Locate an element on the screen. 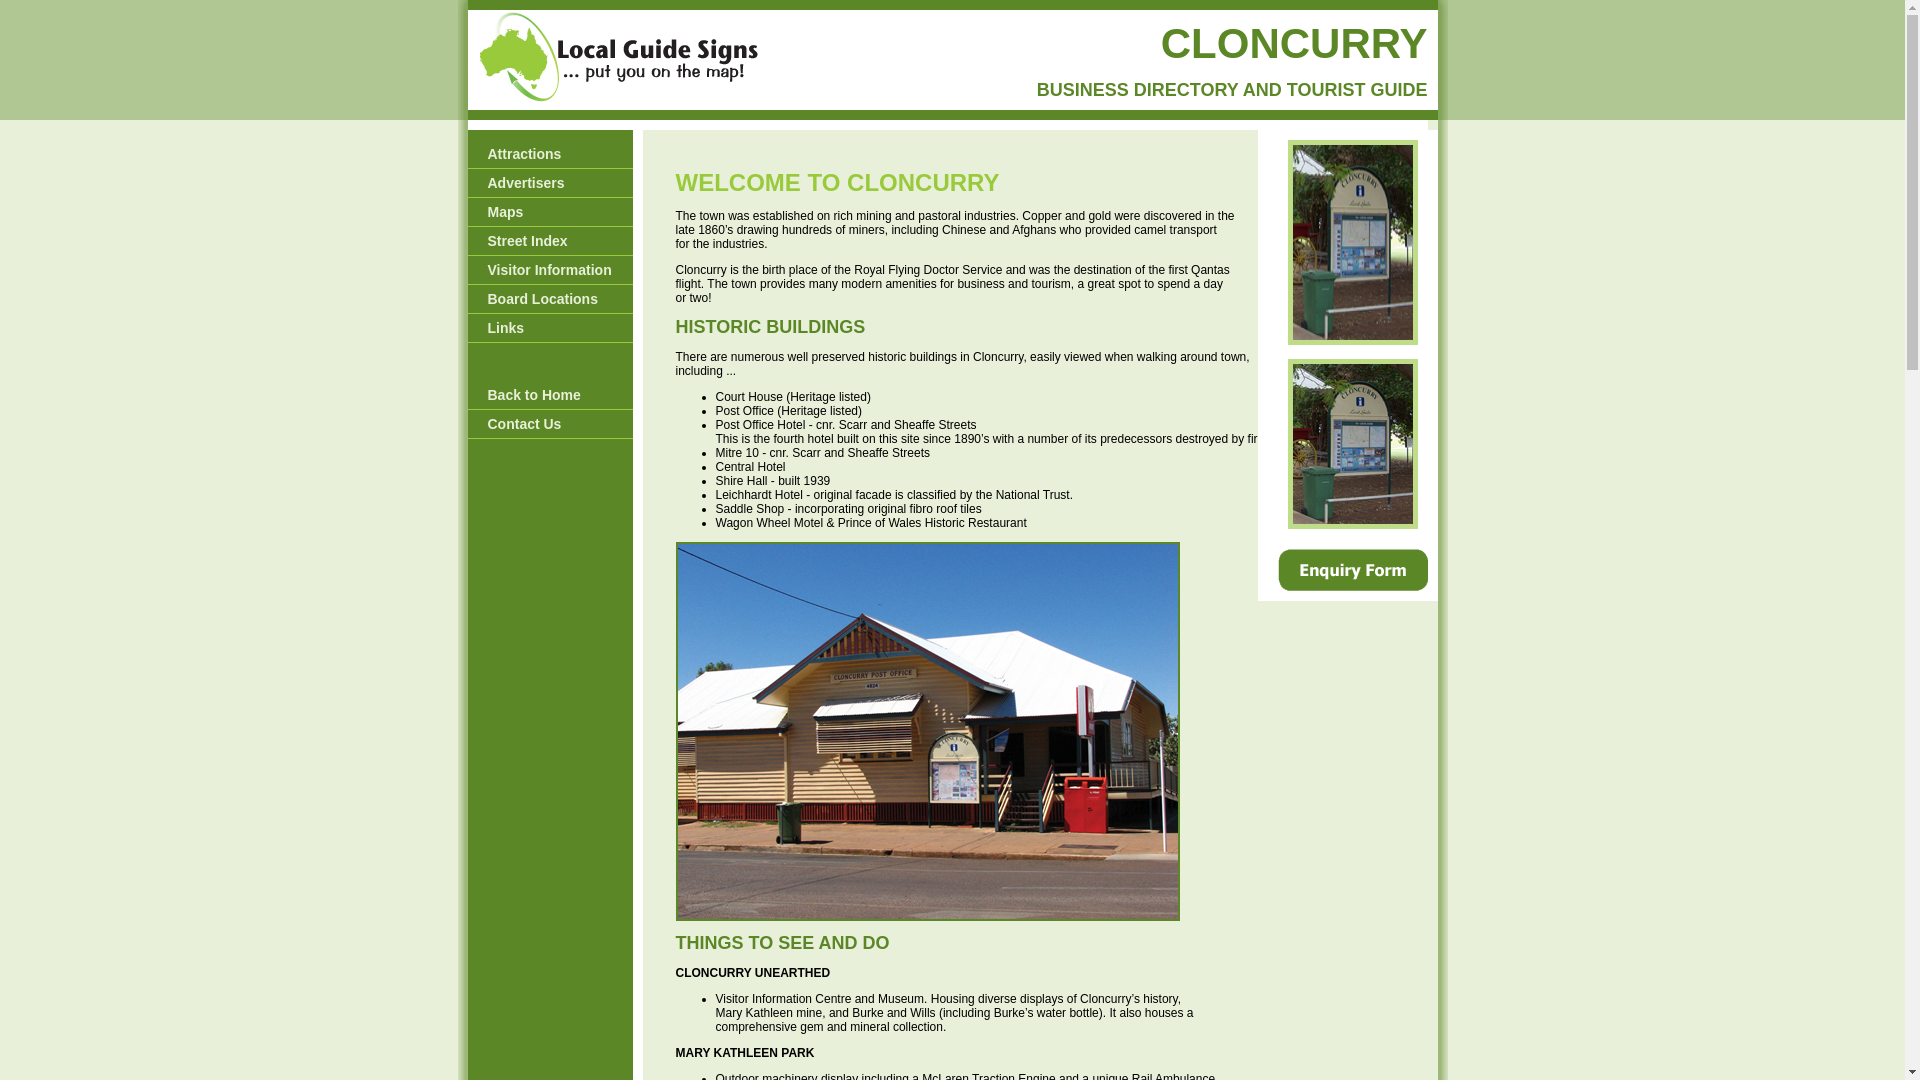  Links is located at coordinates (550, 328).